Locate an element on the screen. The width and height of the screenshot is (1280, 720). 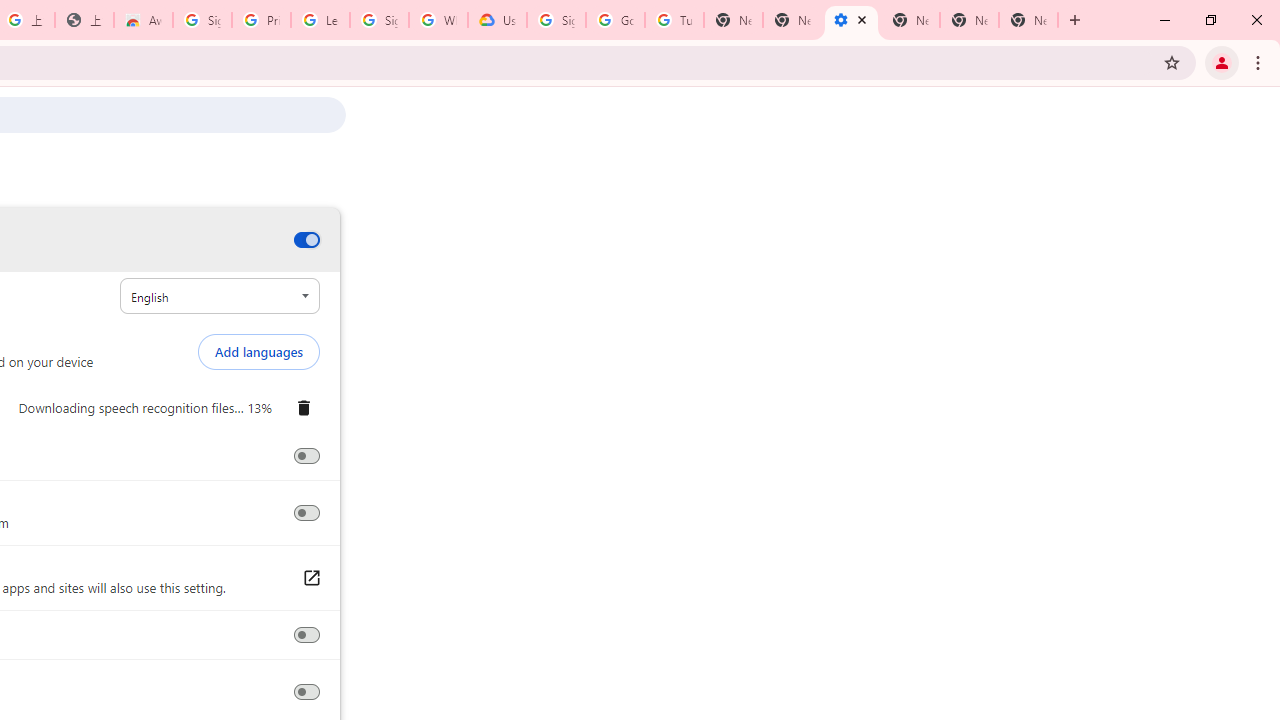
Remove English is located at coordinates (303, 408).